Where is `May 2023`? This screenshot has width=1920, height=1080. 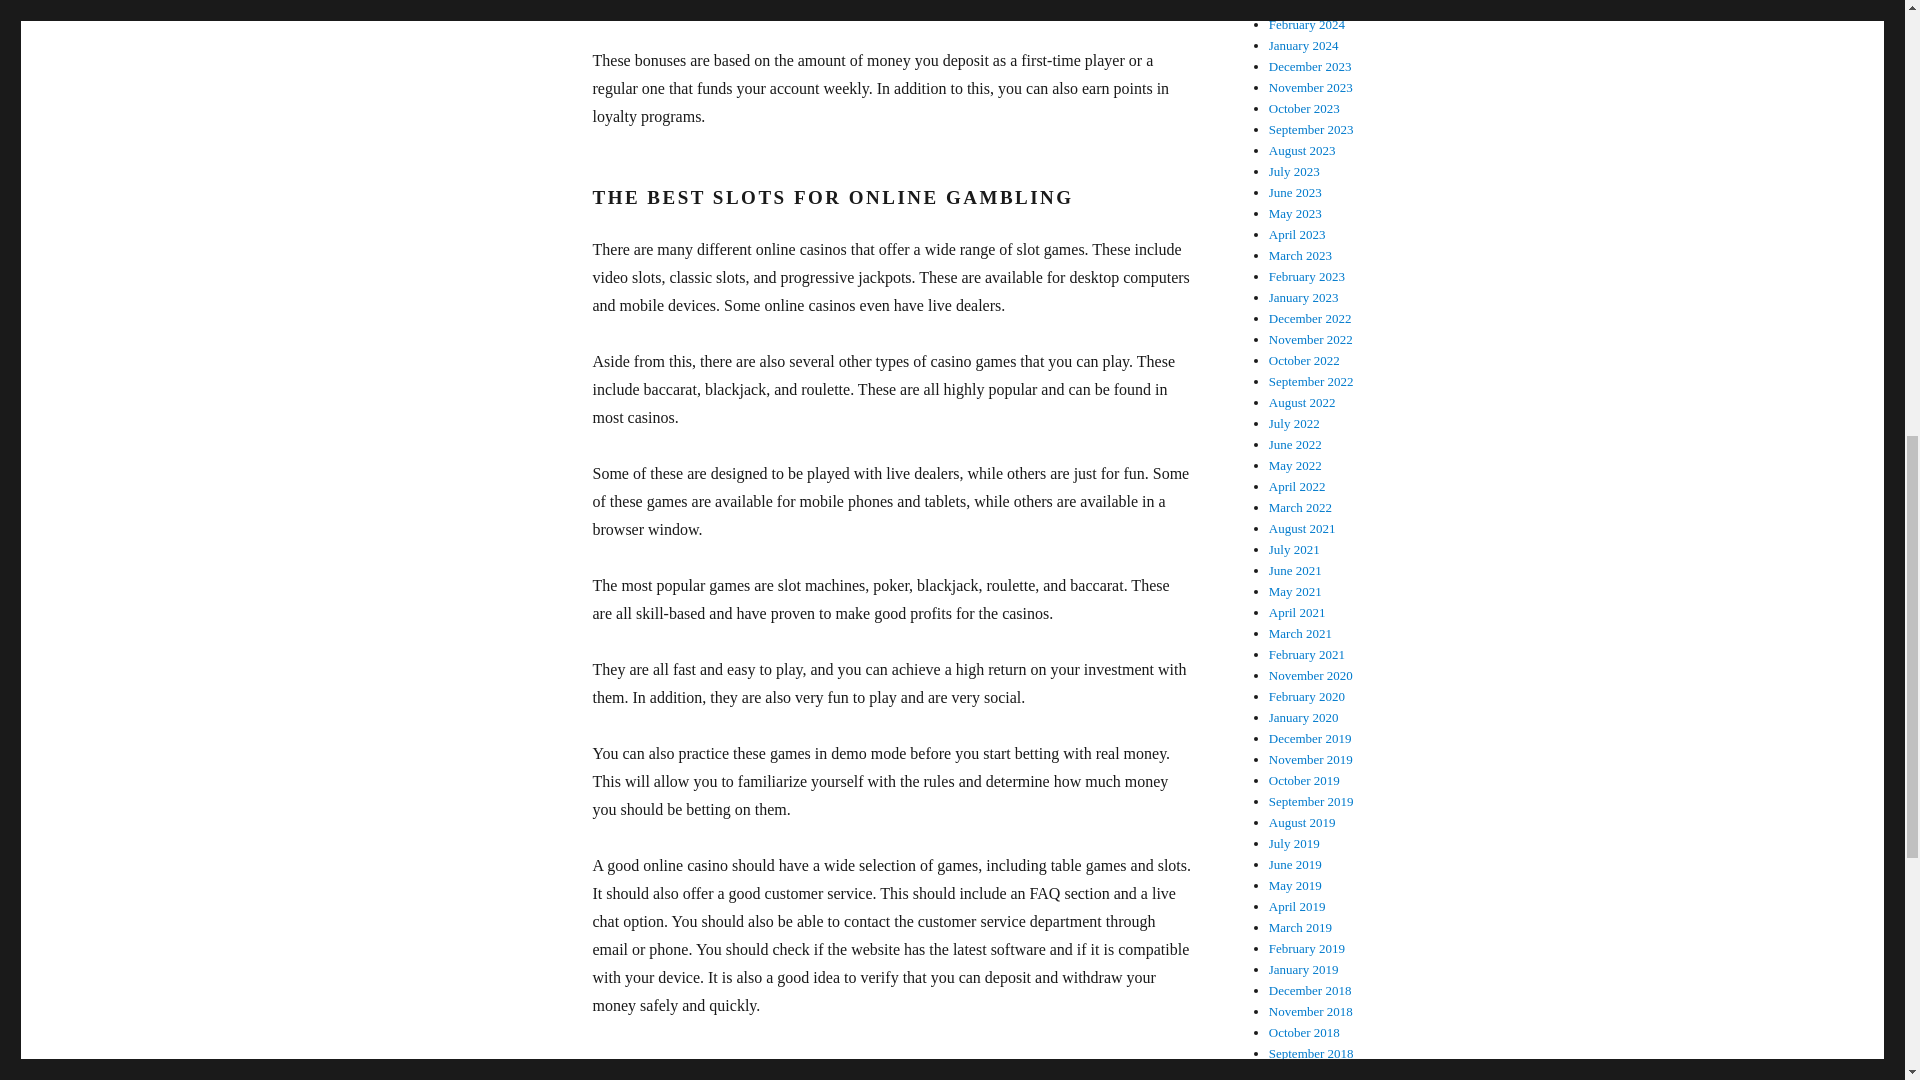 May 2023 is located at coordinates (1296, 214).